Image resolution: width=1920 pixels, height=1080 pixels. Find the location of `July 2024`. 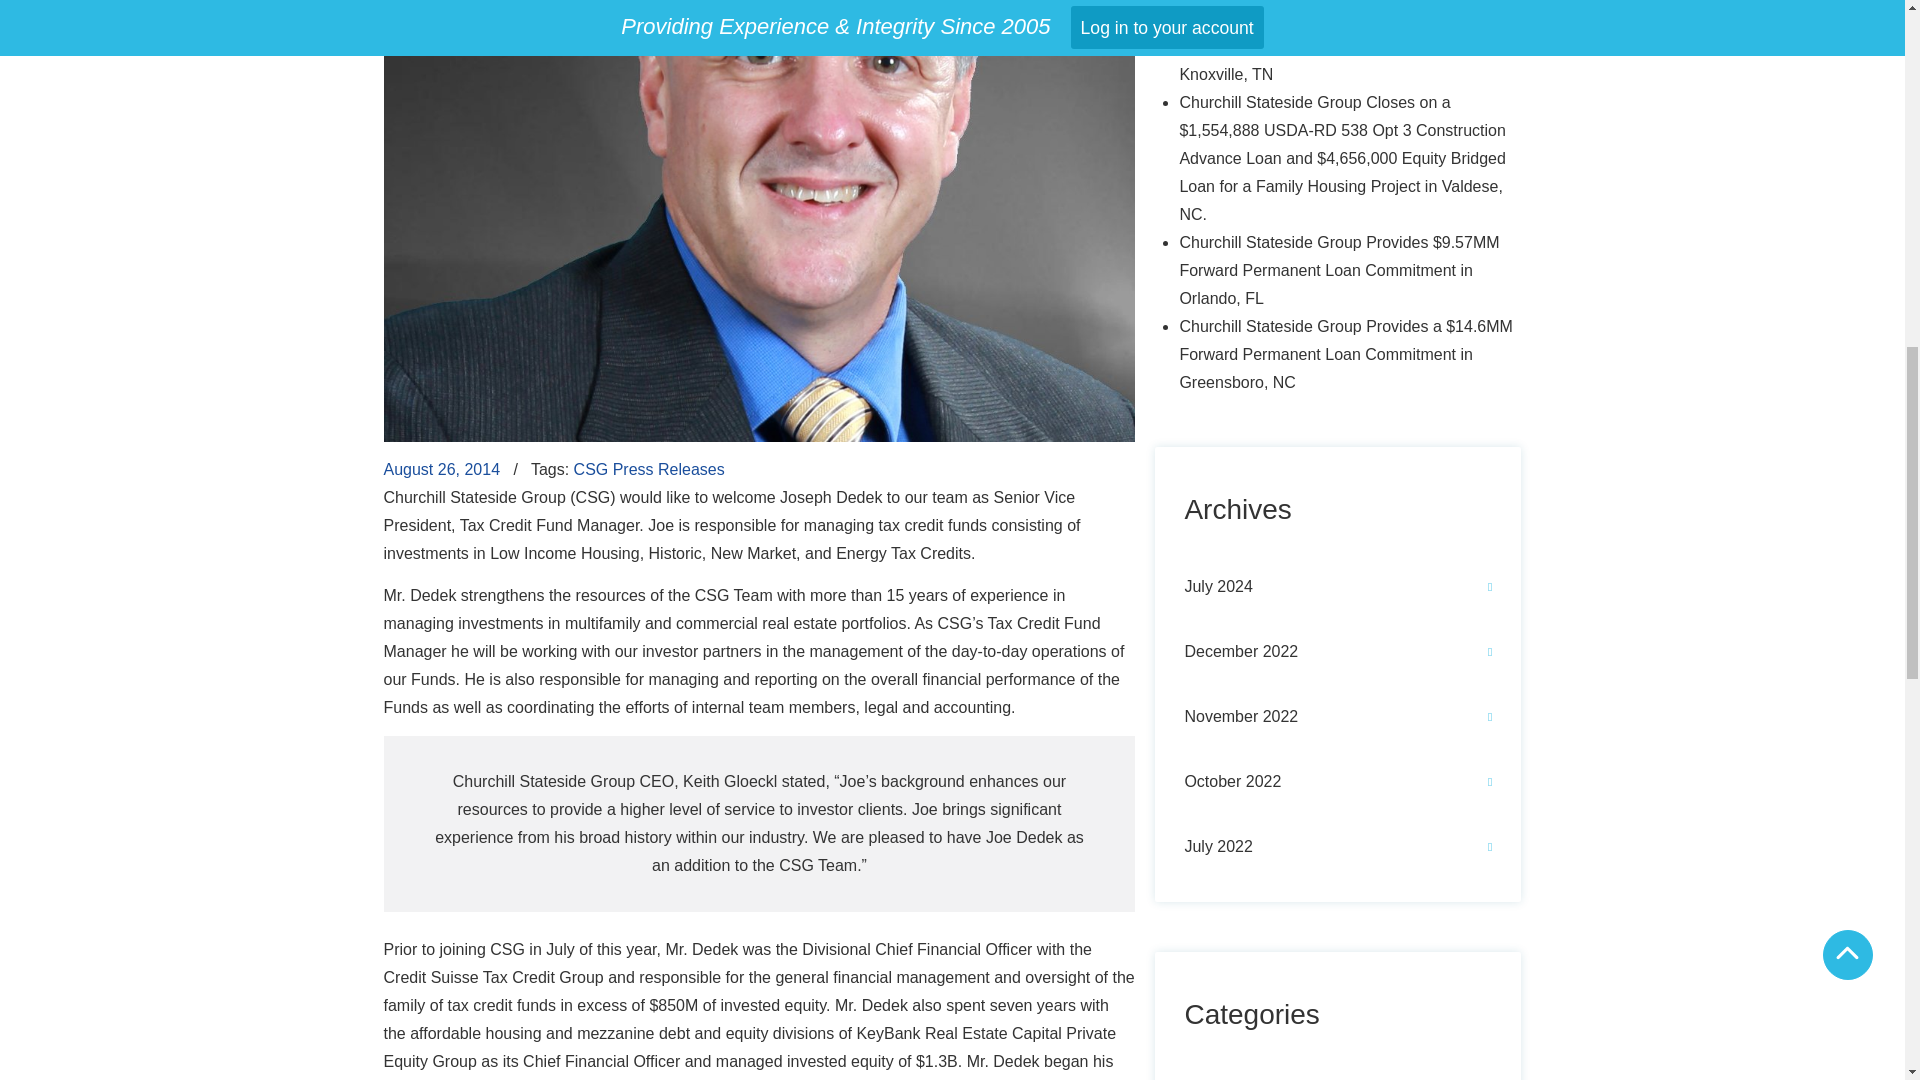

July 2024 is located at coordinates (1337, 586).